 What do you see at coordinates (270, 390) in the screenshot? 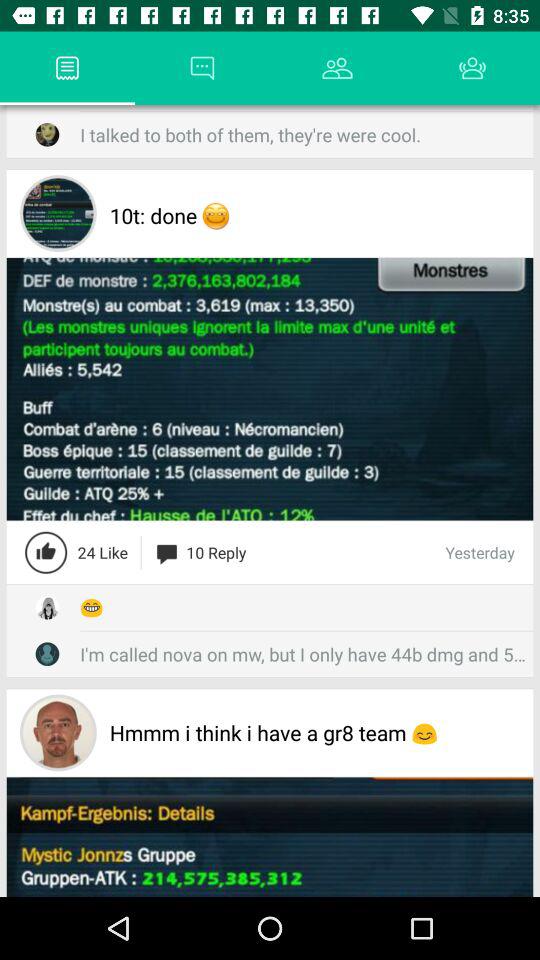
I see `select the first image below 10t done` at bounding box center [270, 390].